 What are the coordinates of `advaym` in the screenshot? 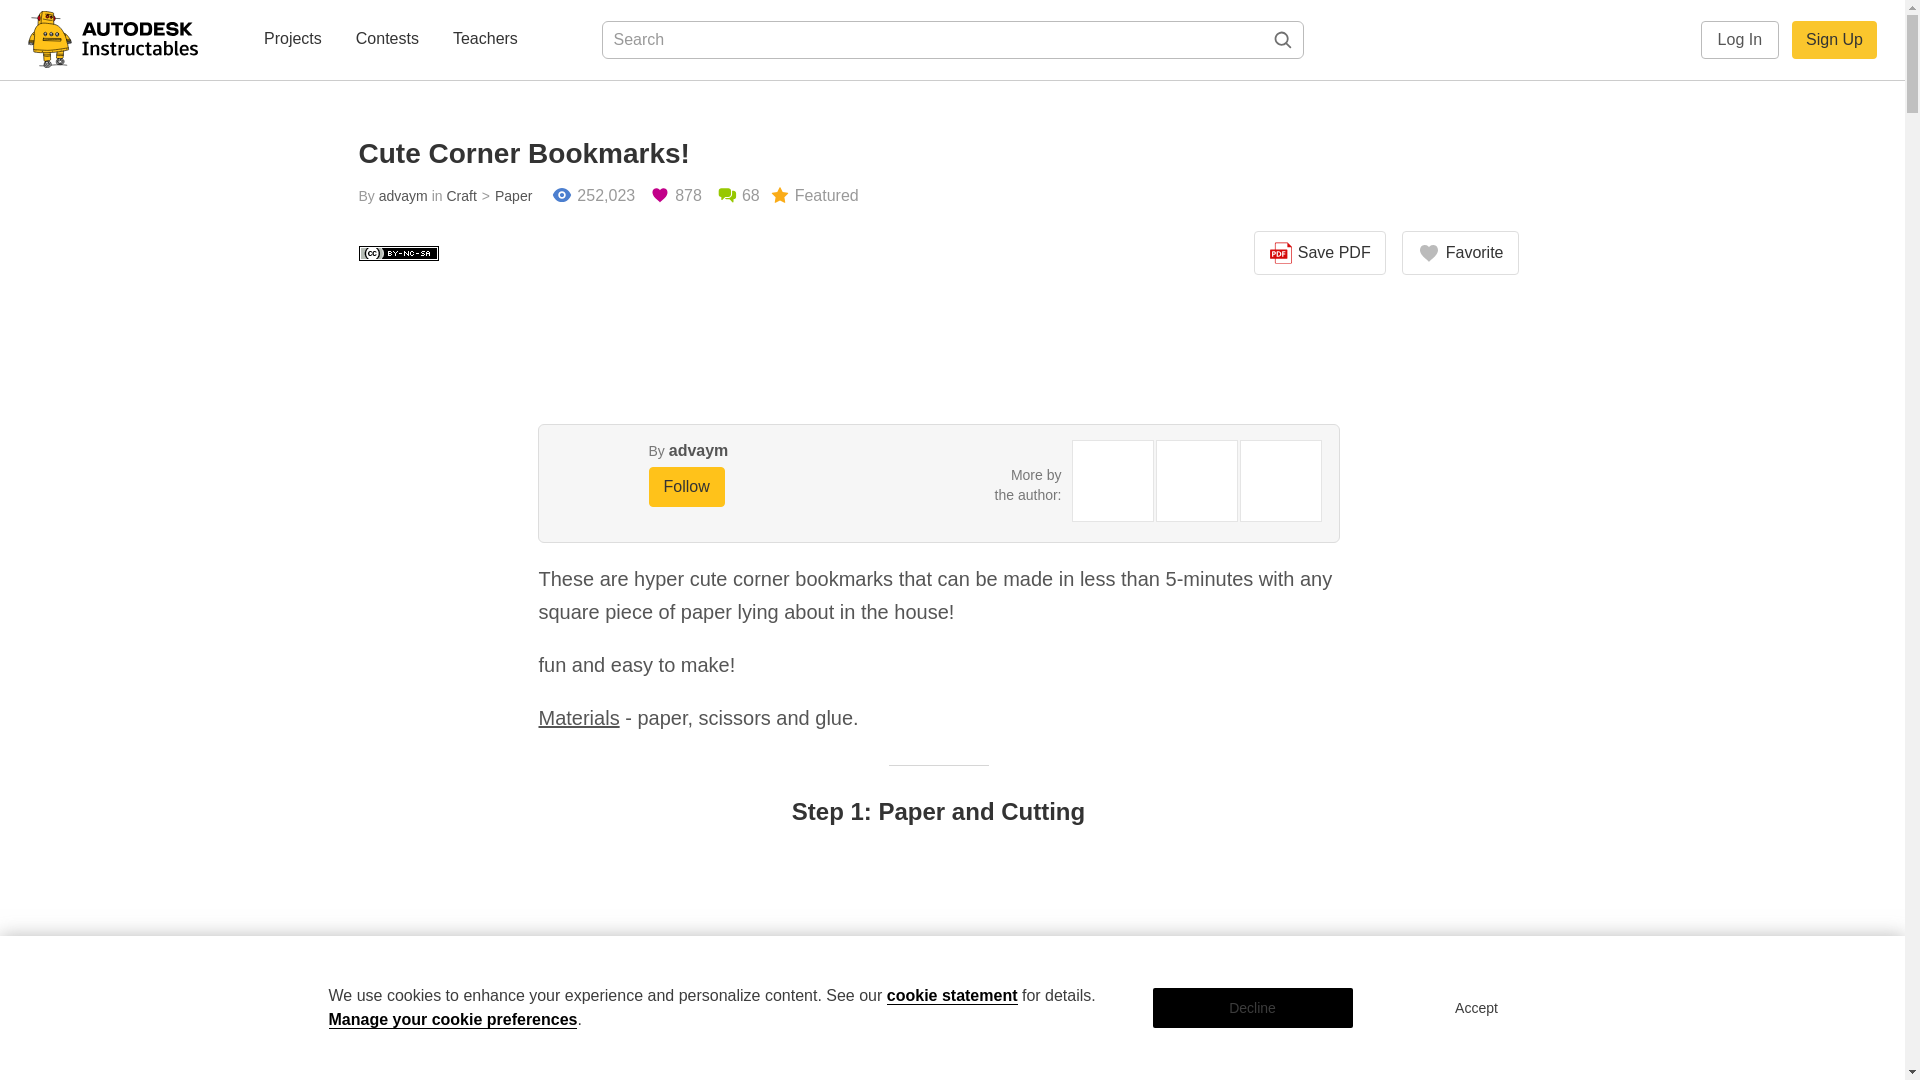 It's located at (403, 196).